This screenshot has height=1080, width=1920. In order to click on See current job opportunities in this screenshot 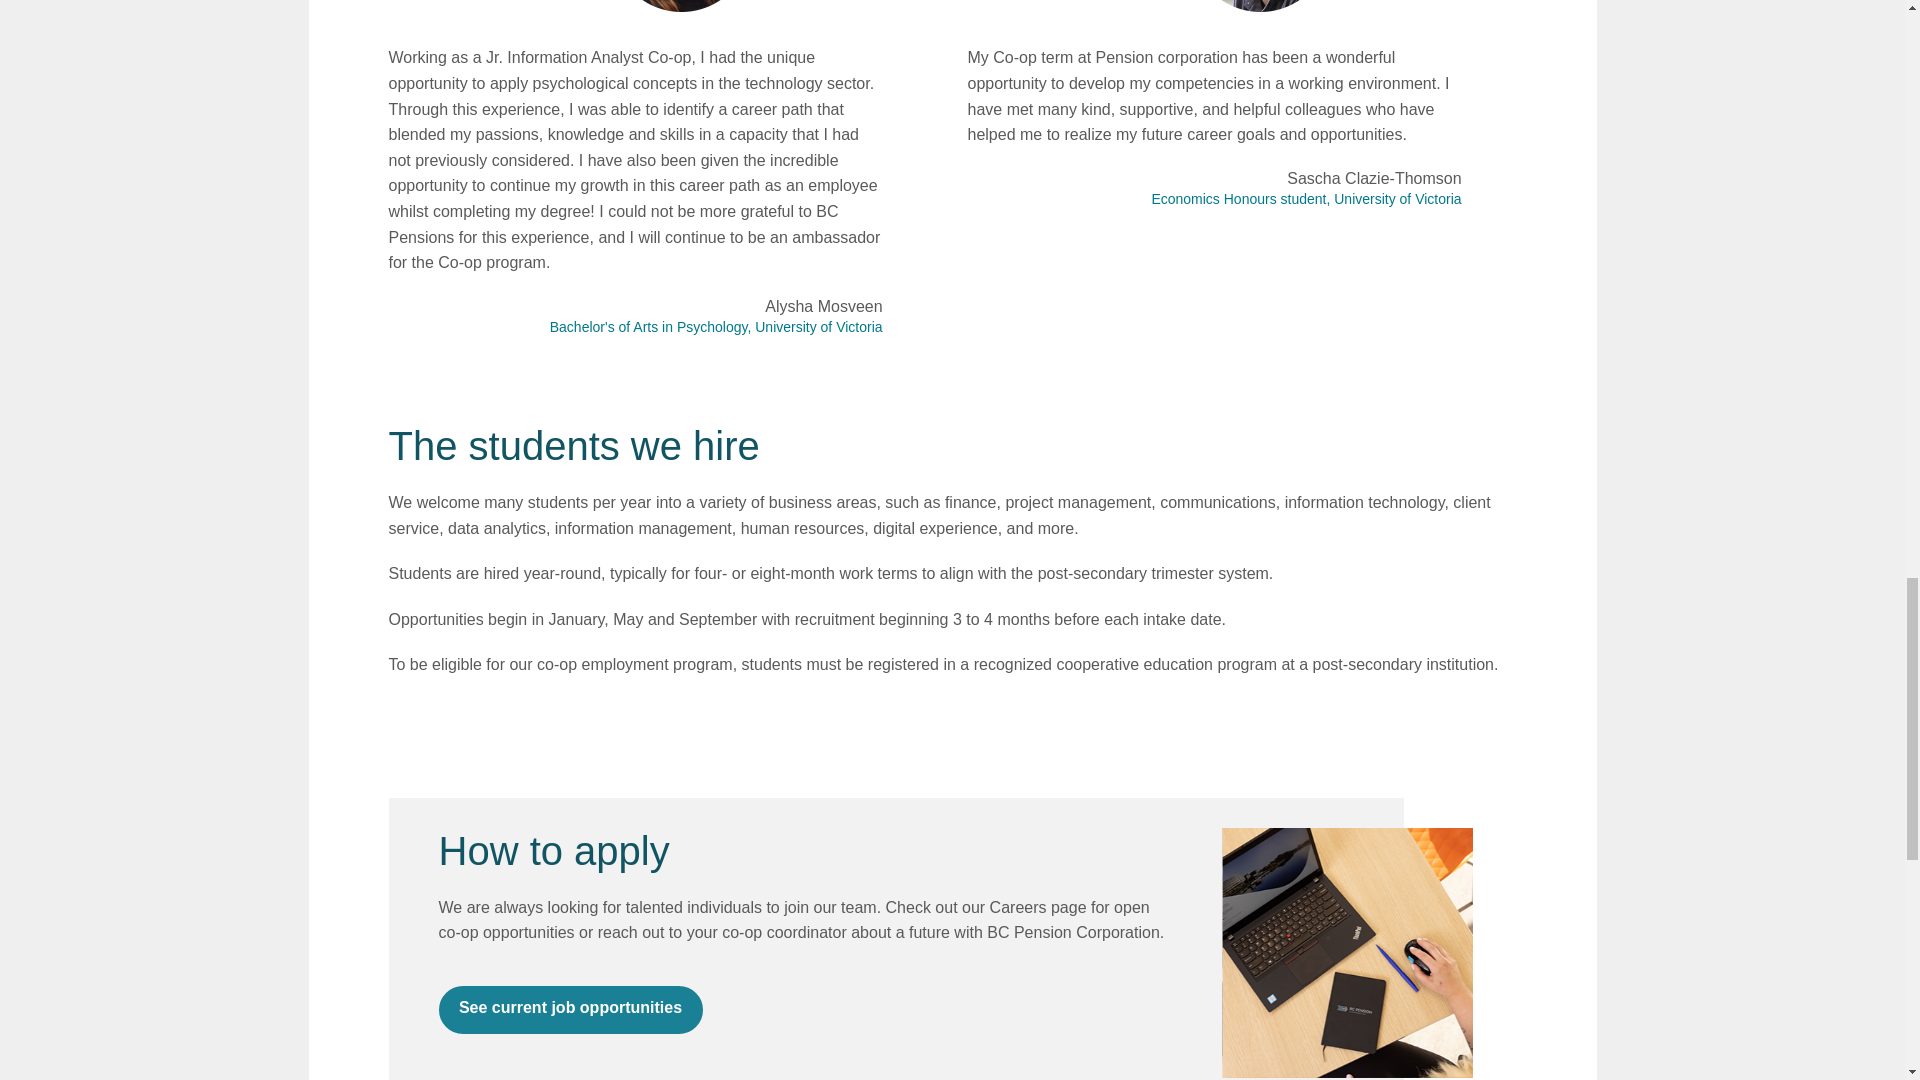, I will do `click(570, 1010)`.